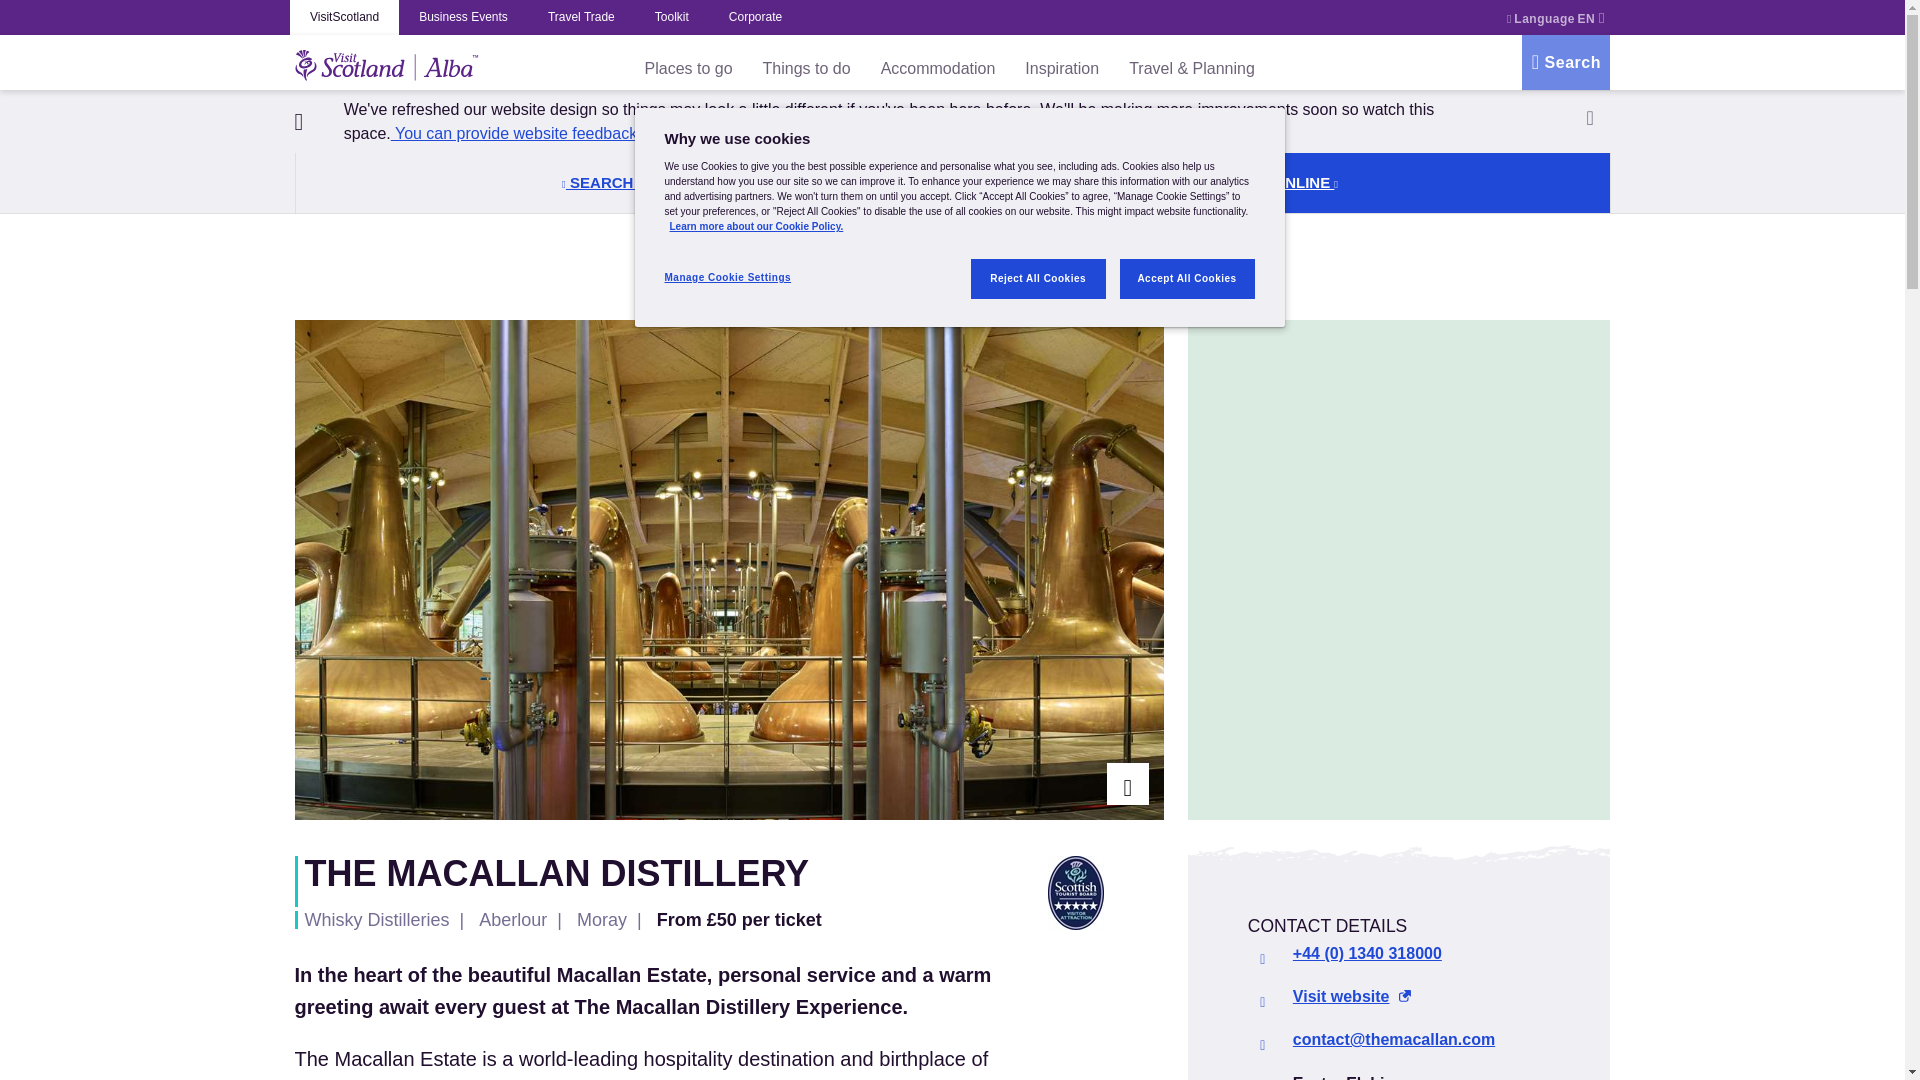 This screenshot has width=1920, height=1080. What do you see at coordinates (386, 62) in the screenshot?
I see `VisitScotland Home` at bounding box center [386, 62].